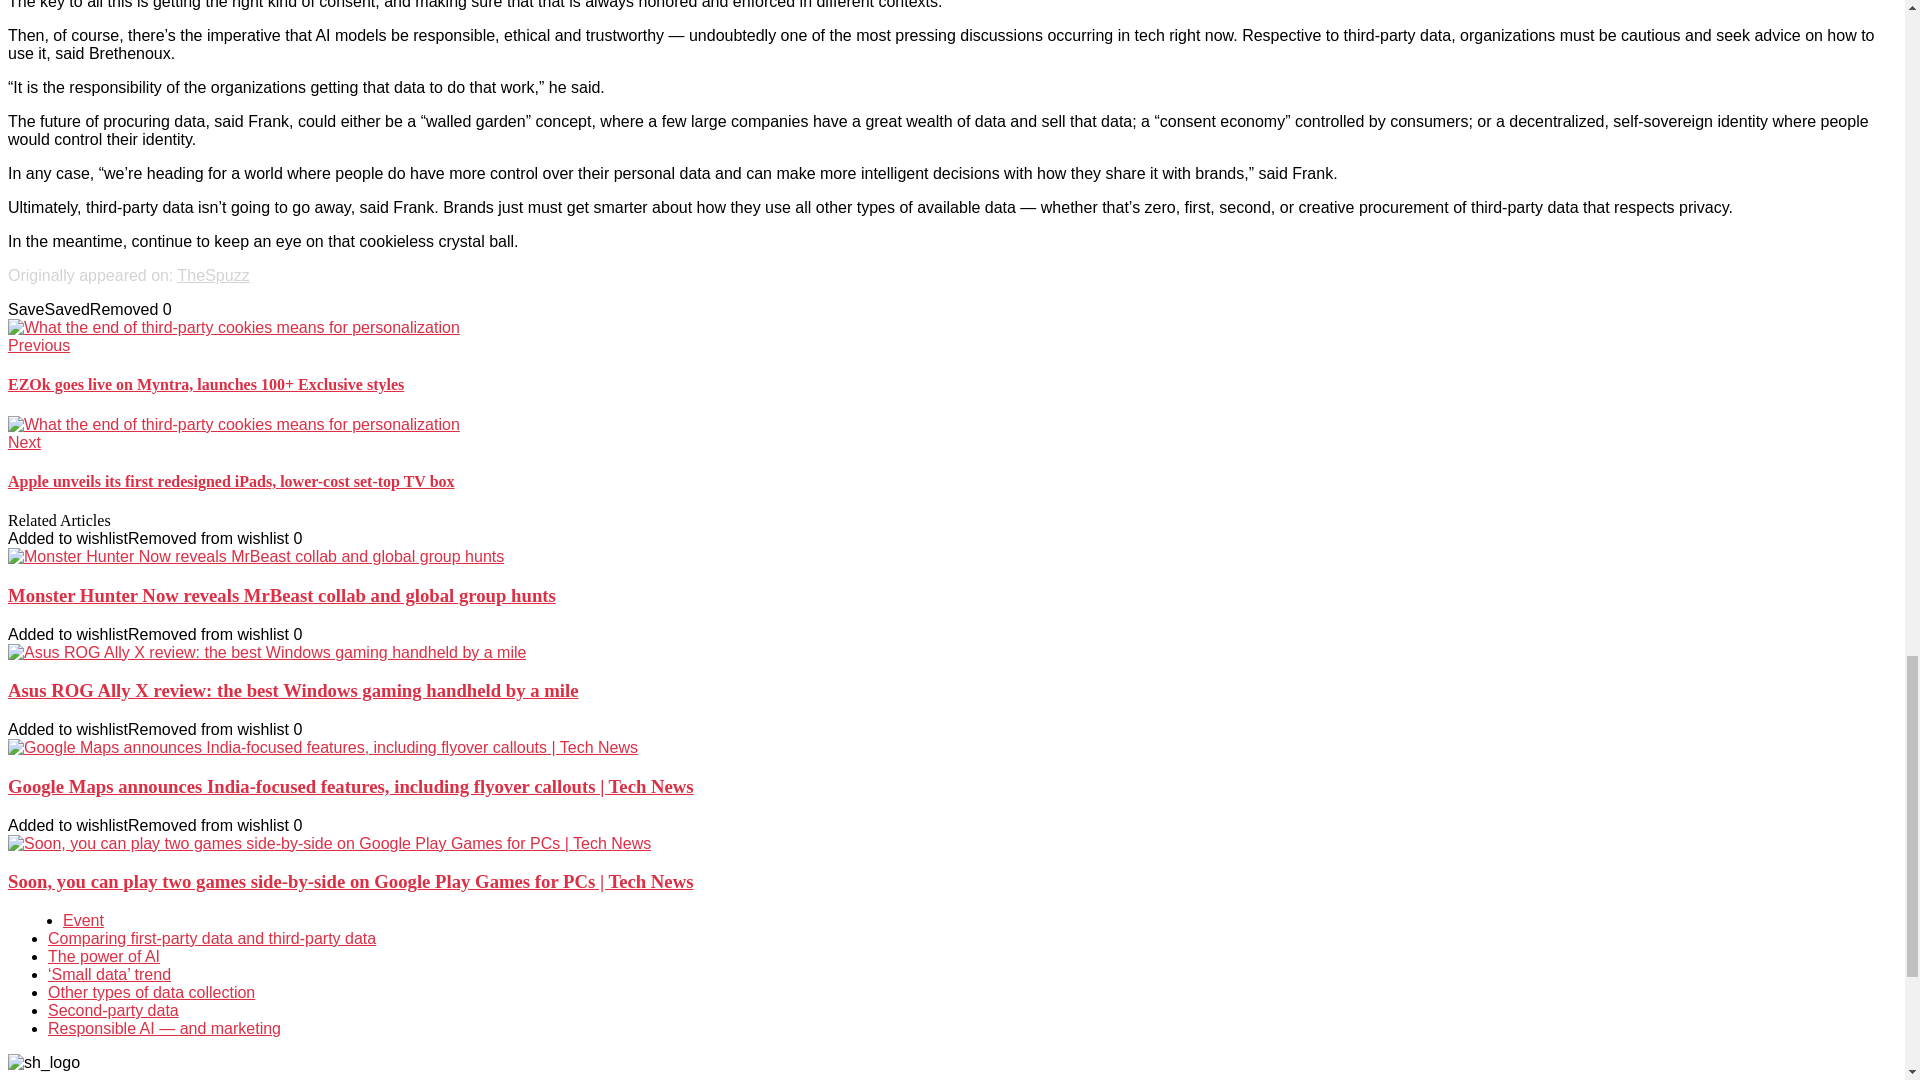  Describe the element at coordinates (83, 920) in the screenshot. I see `Event` at that location.